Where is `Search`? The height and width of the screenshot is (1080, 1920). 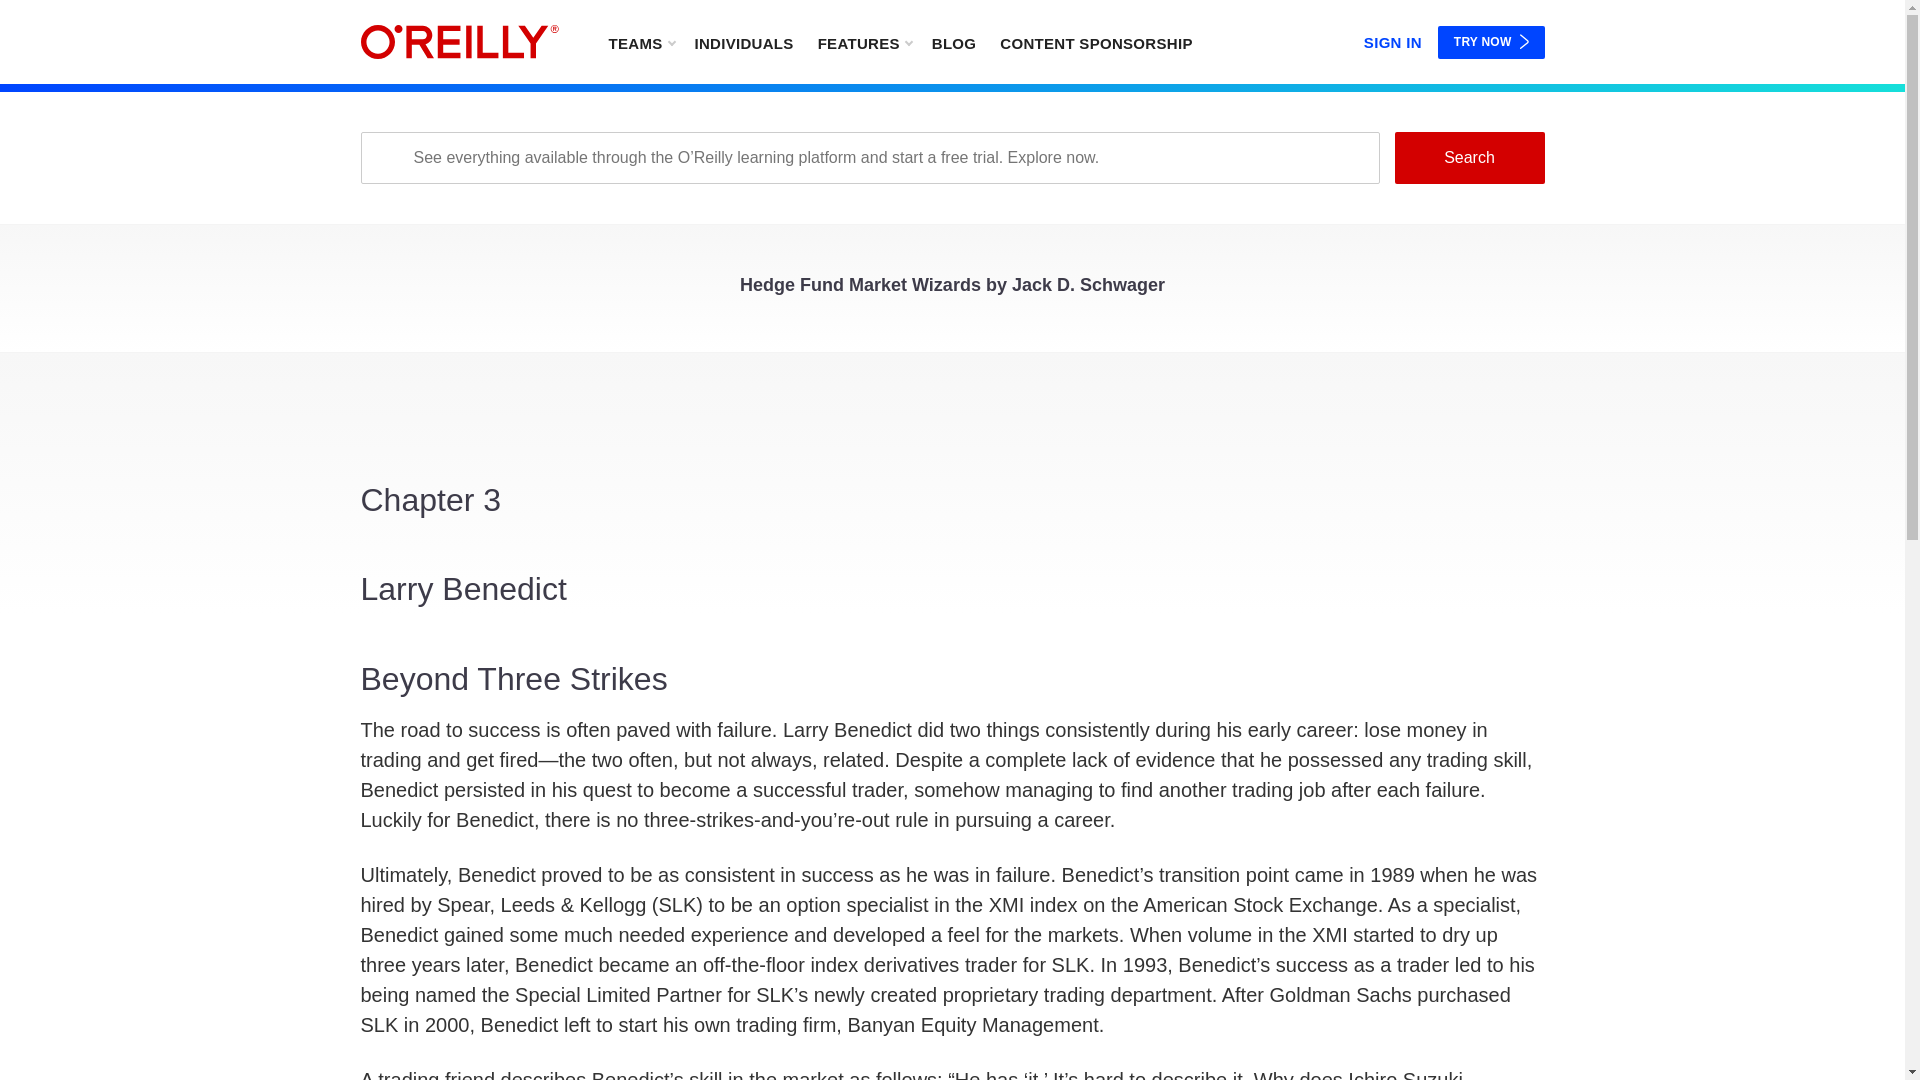 Search is located at coordinates (1468, 157).